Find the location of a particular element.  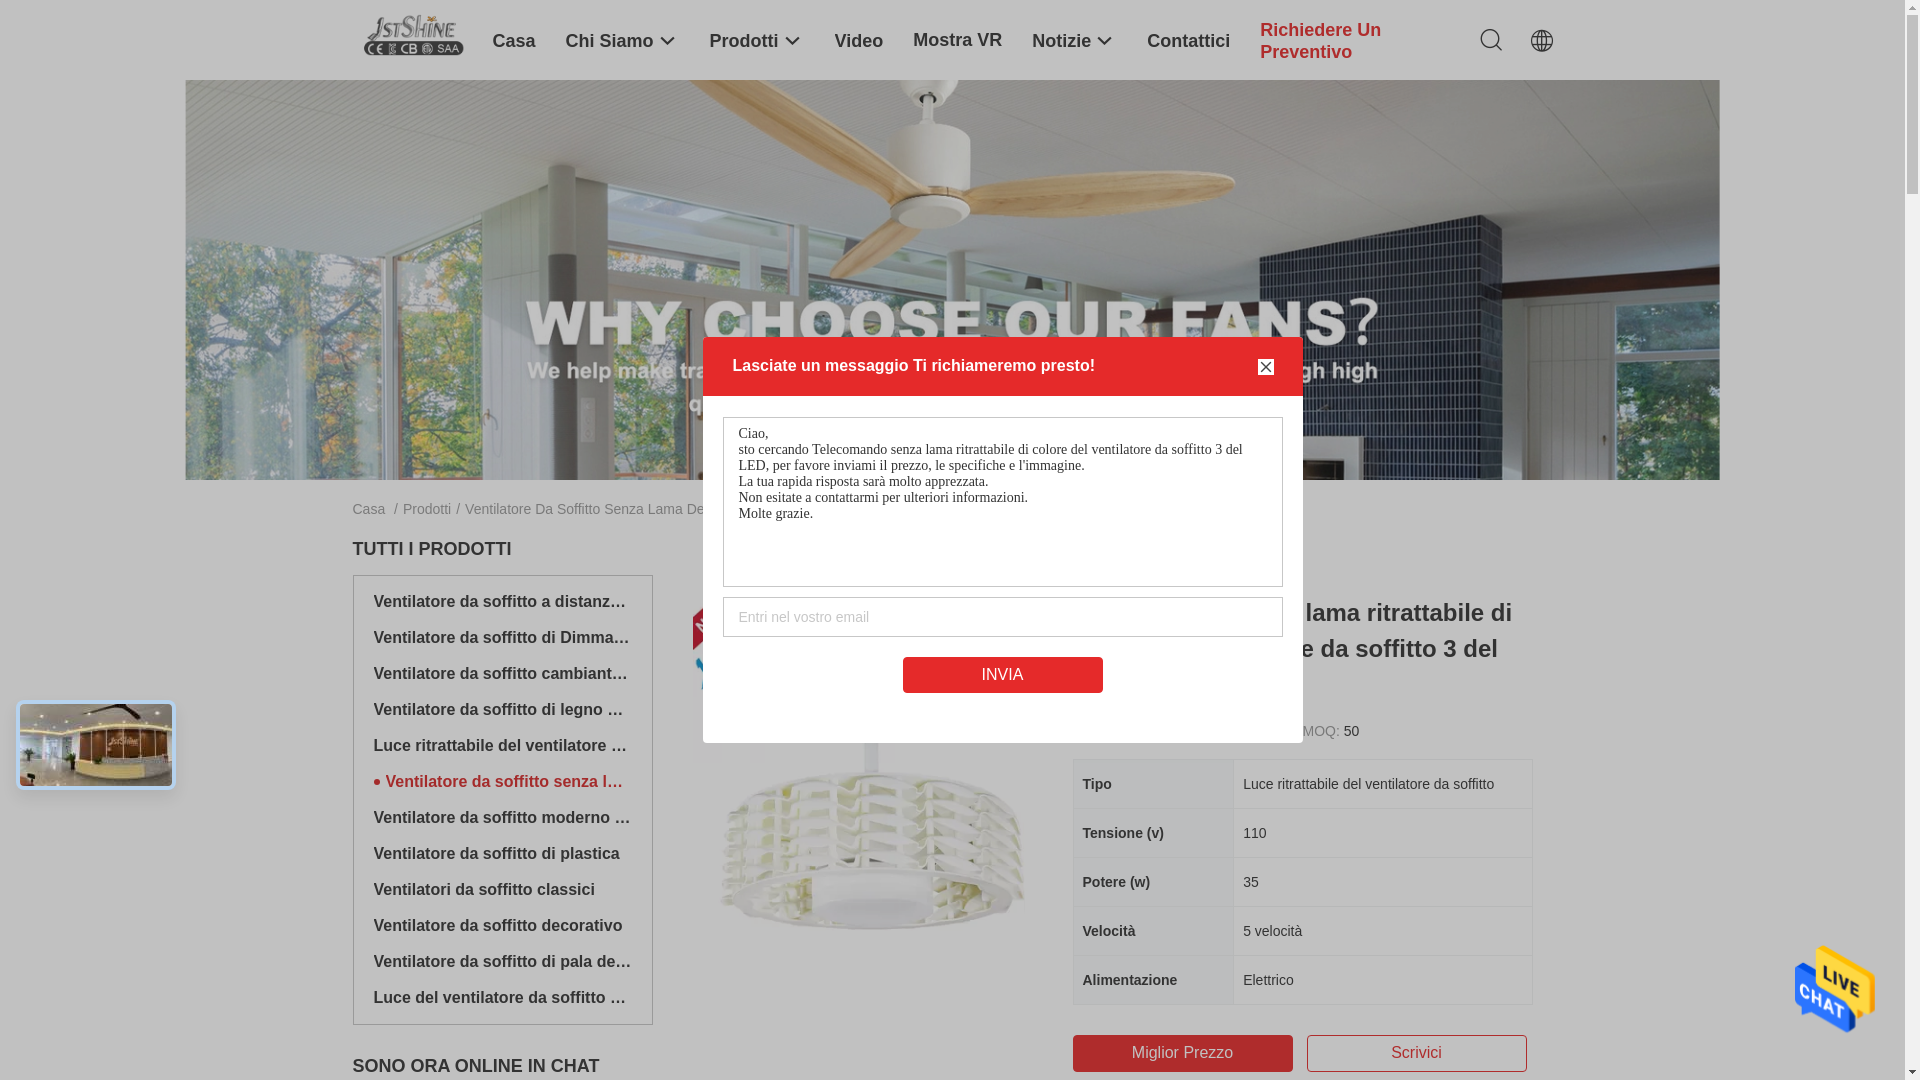

Prodotti is located at coordinates (758, 40).